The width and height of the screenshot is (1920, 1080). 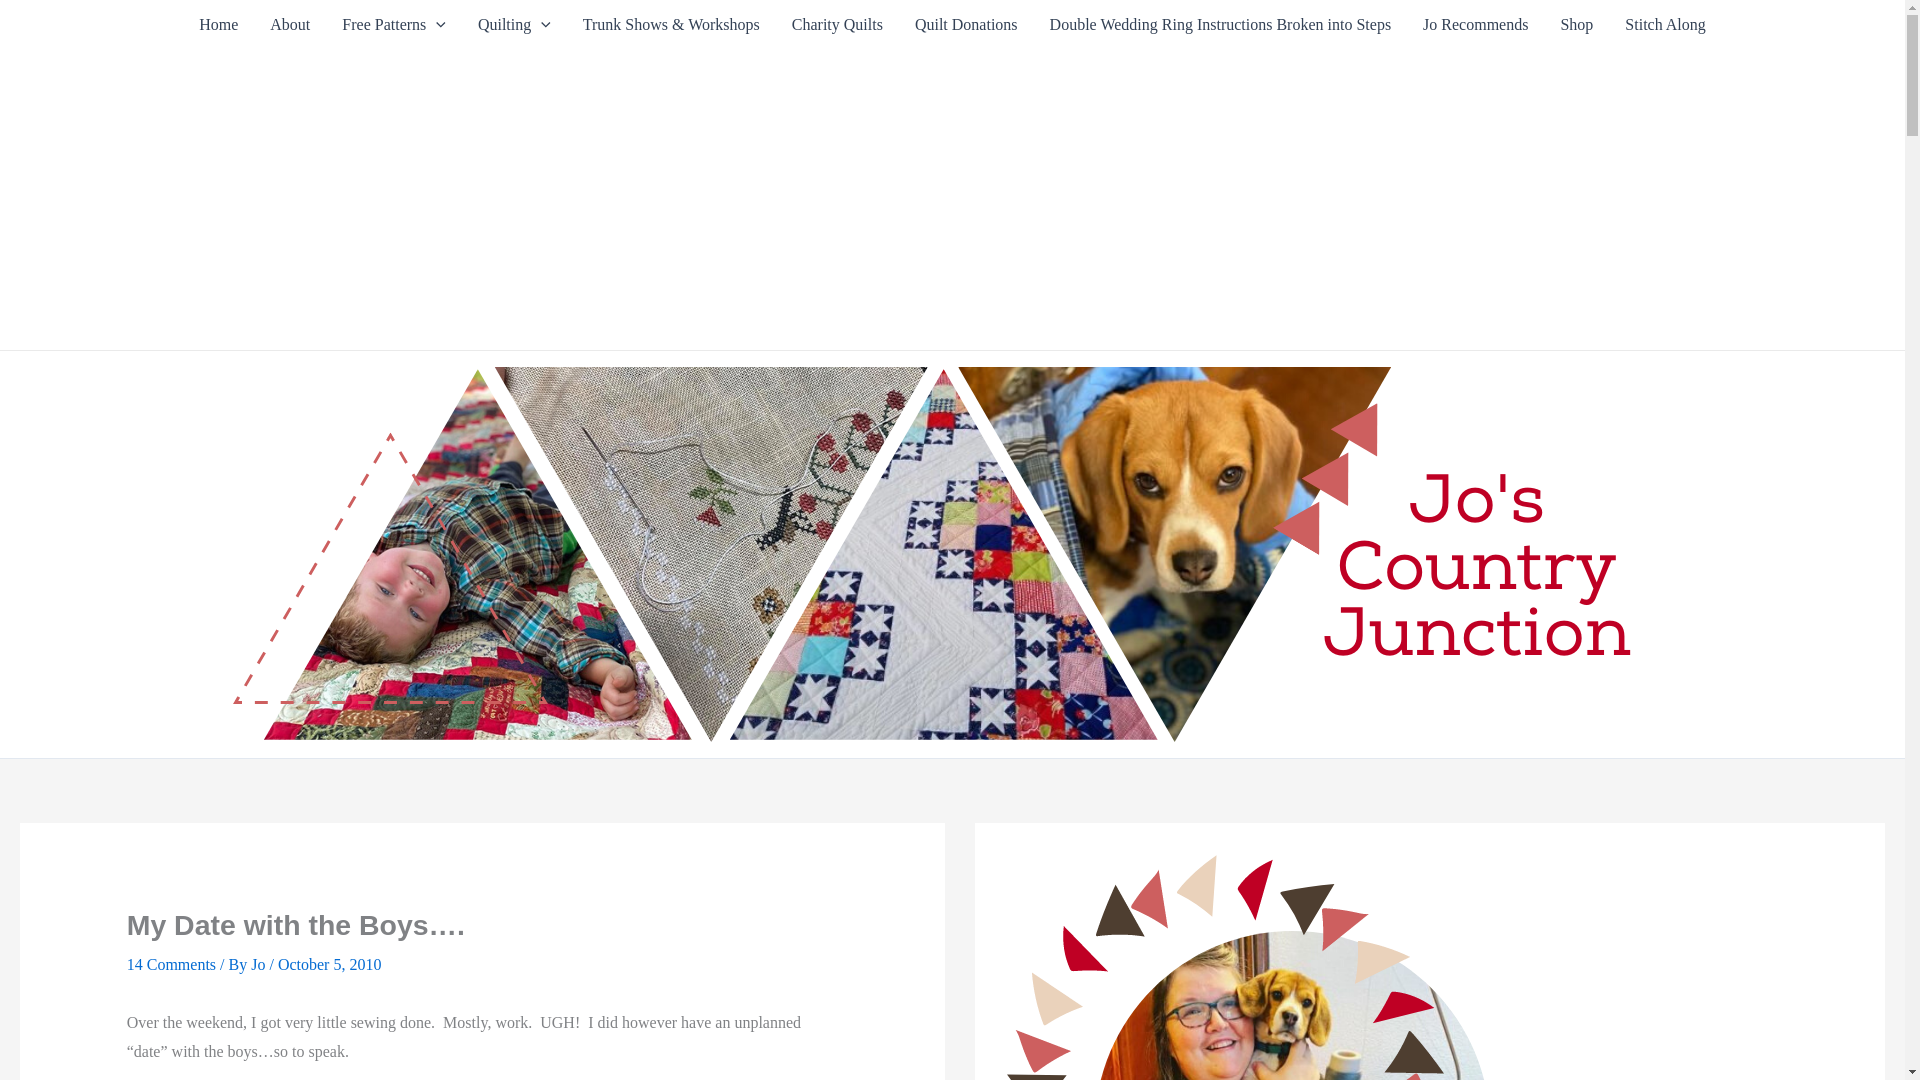 What do you see at coordinates (514, 24) in the screenshot?
I see `Quilting` at bounding box center [514, 24].